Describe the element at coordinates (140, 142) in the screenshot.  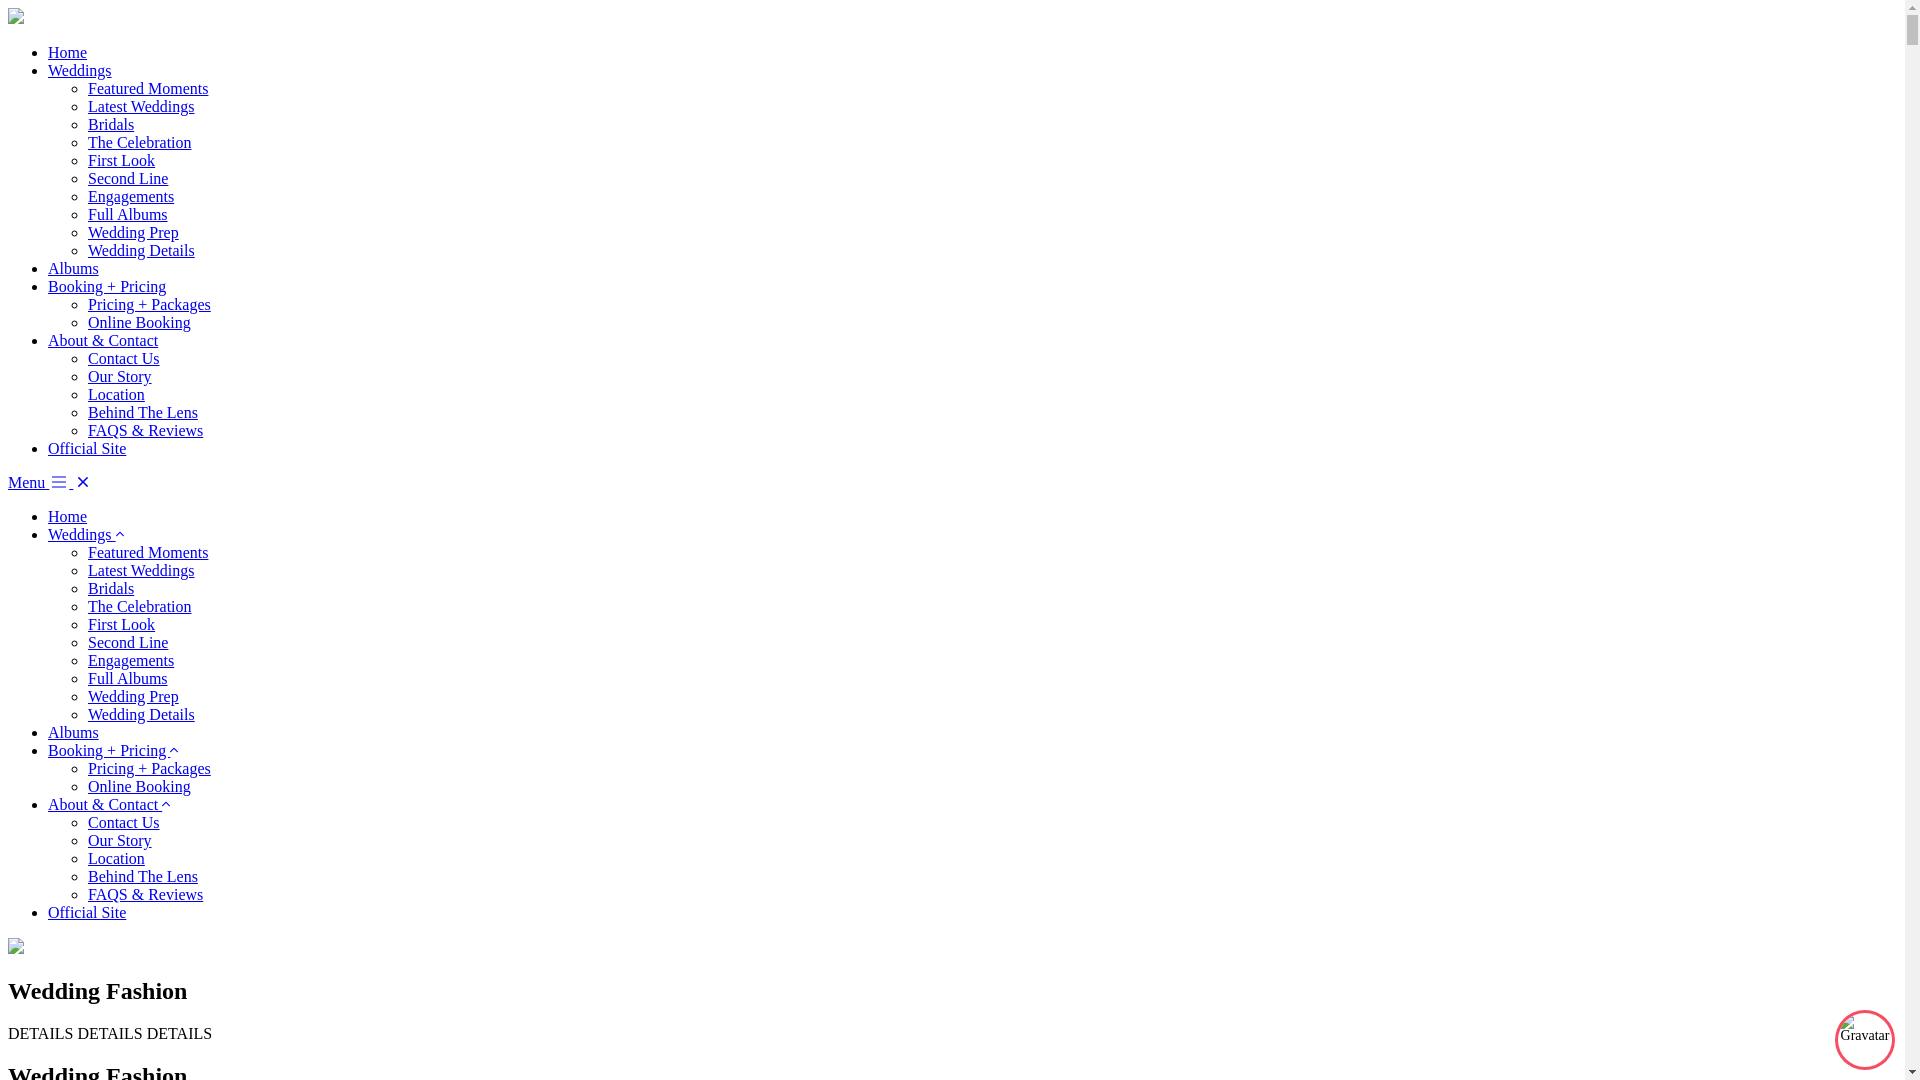
I see `The Celebration` at that location.